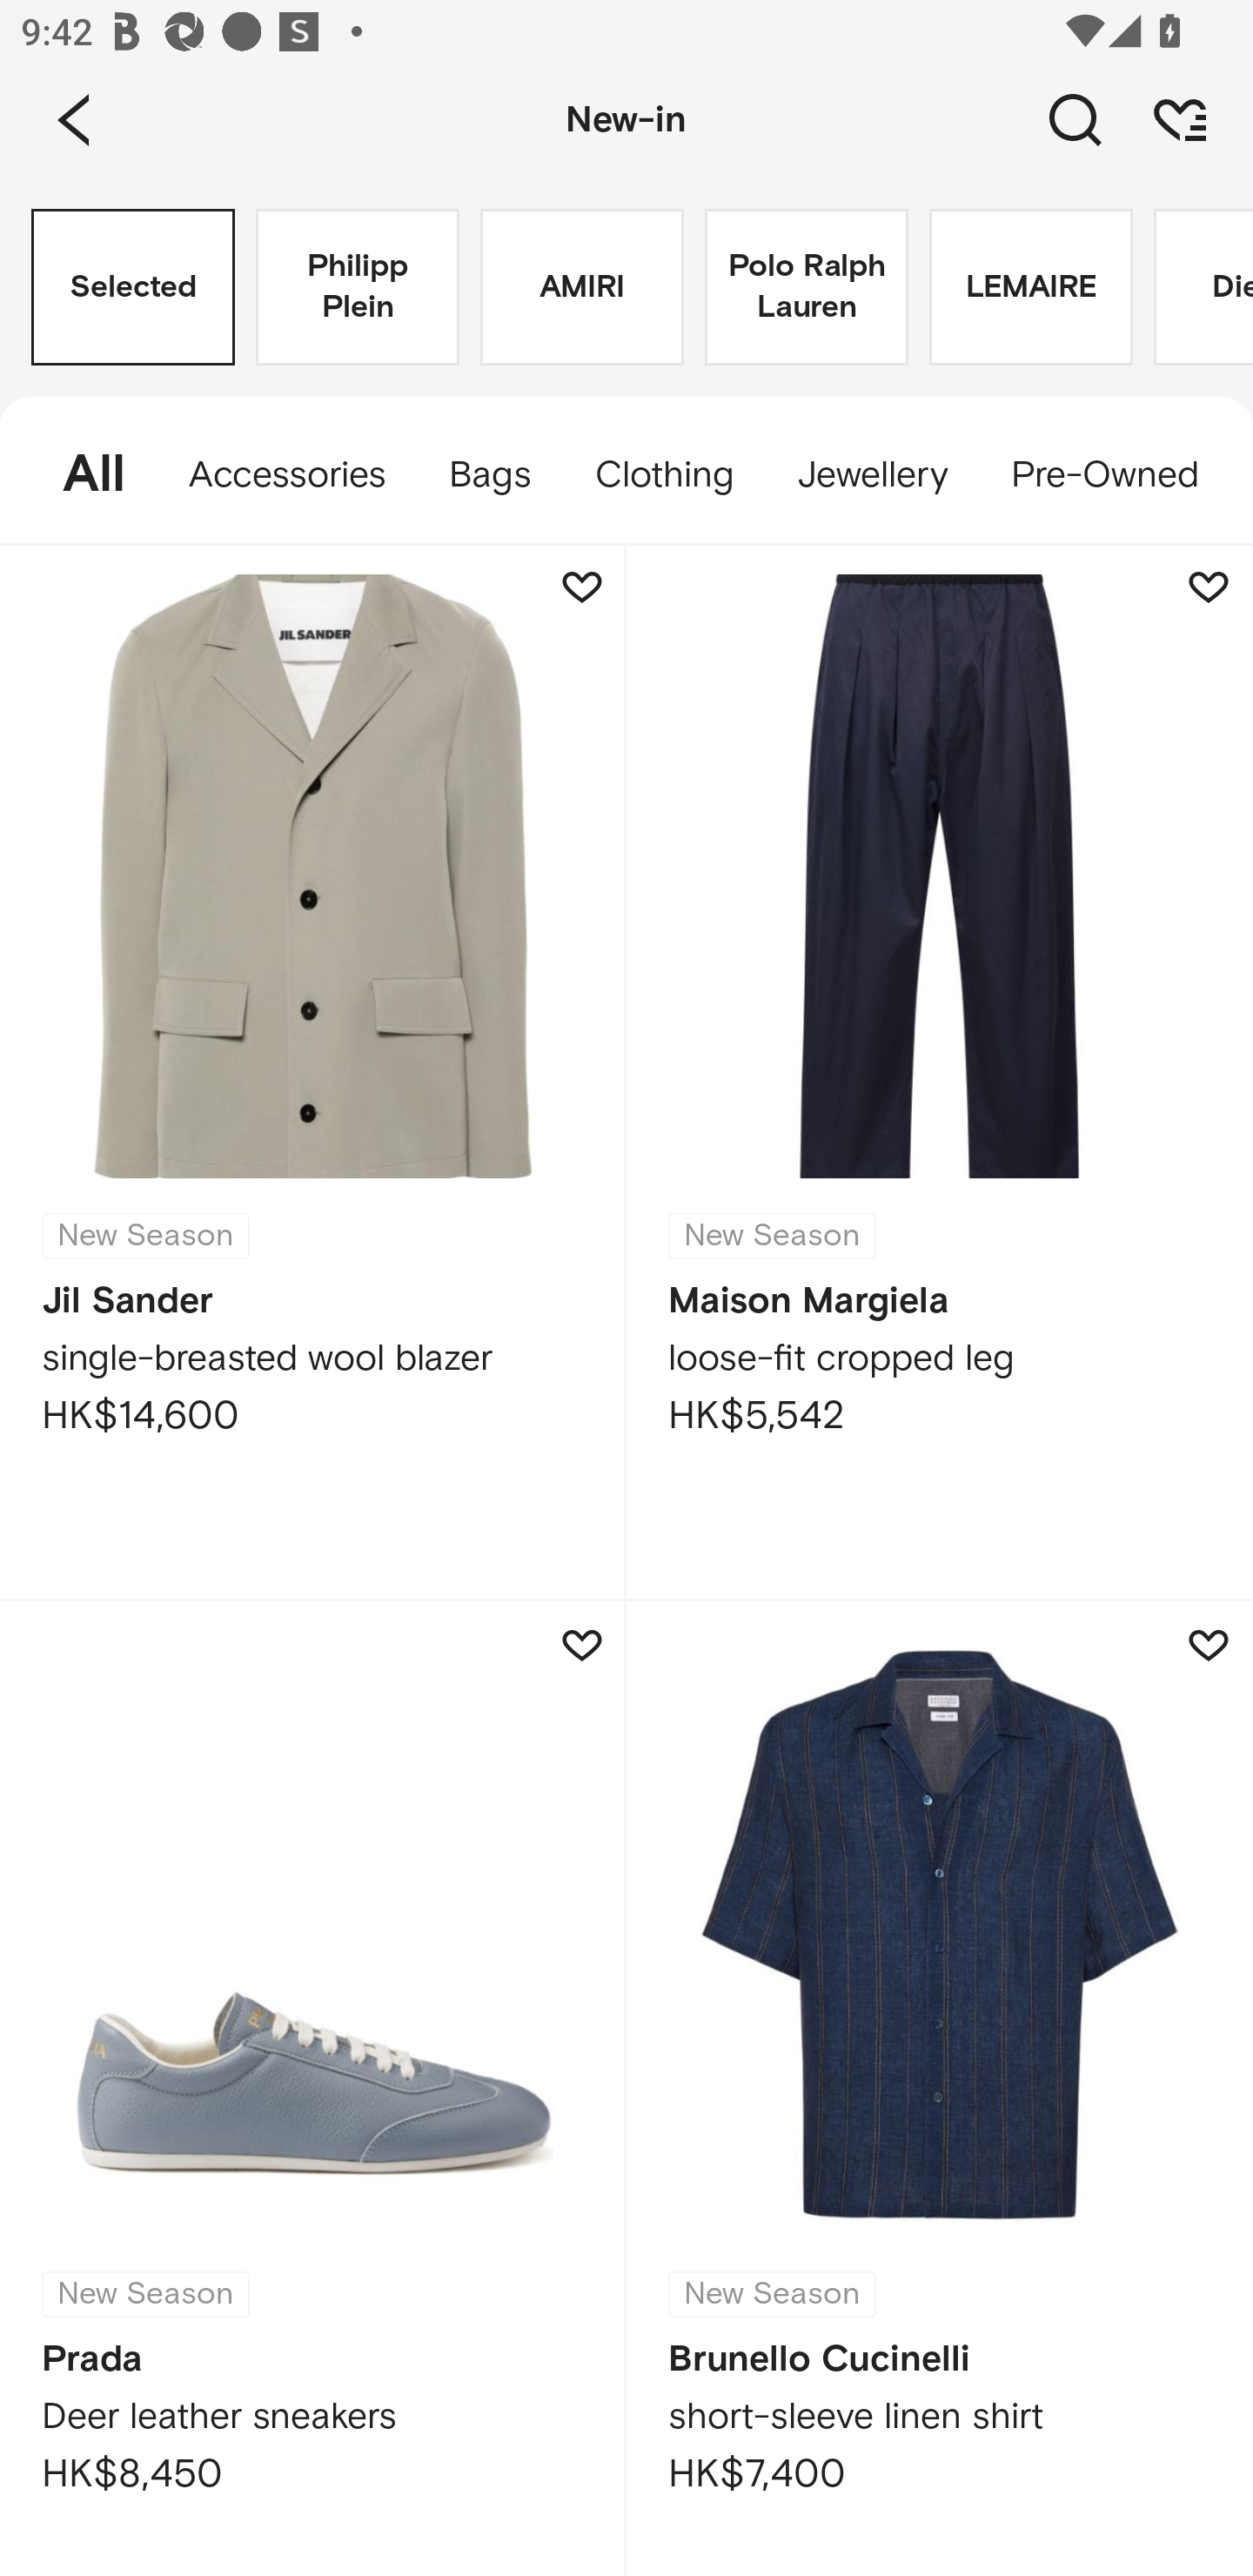 The width and height of the screenshot is (1253, 2576). I want to click on Philipp Plein, so click(357, 287).